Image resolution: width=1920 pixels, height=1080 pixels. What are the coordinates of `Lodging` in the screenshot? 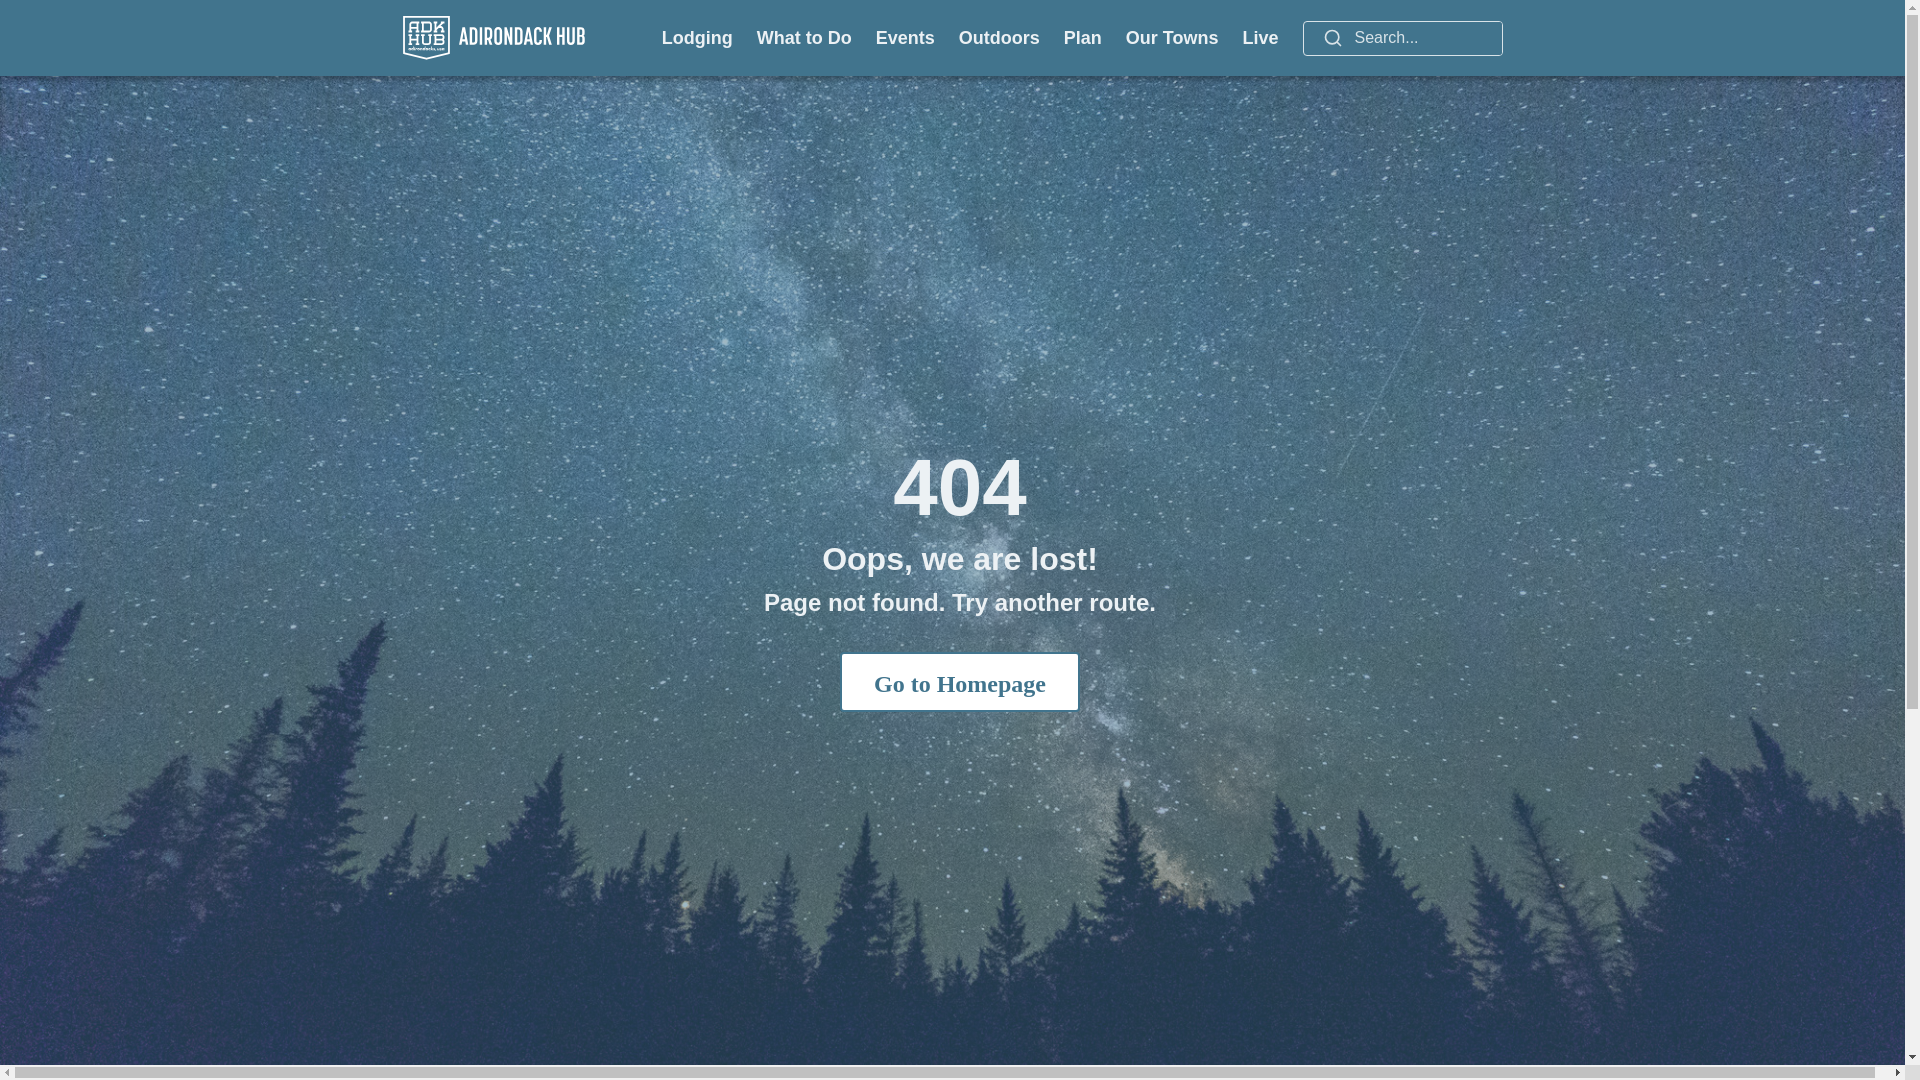 It's located at (698, 37).